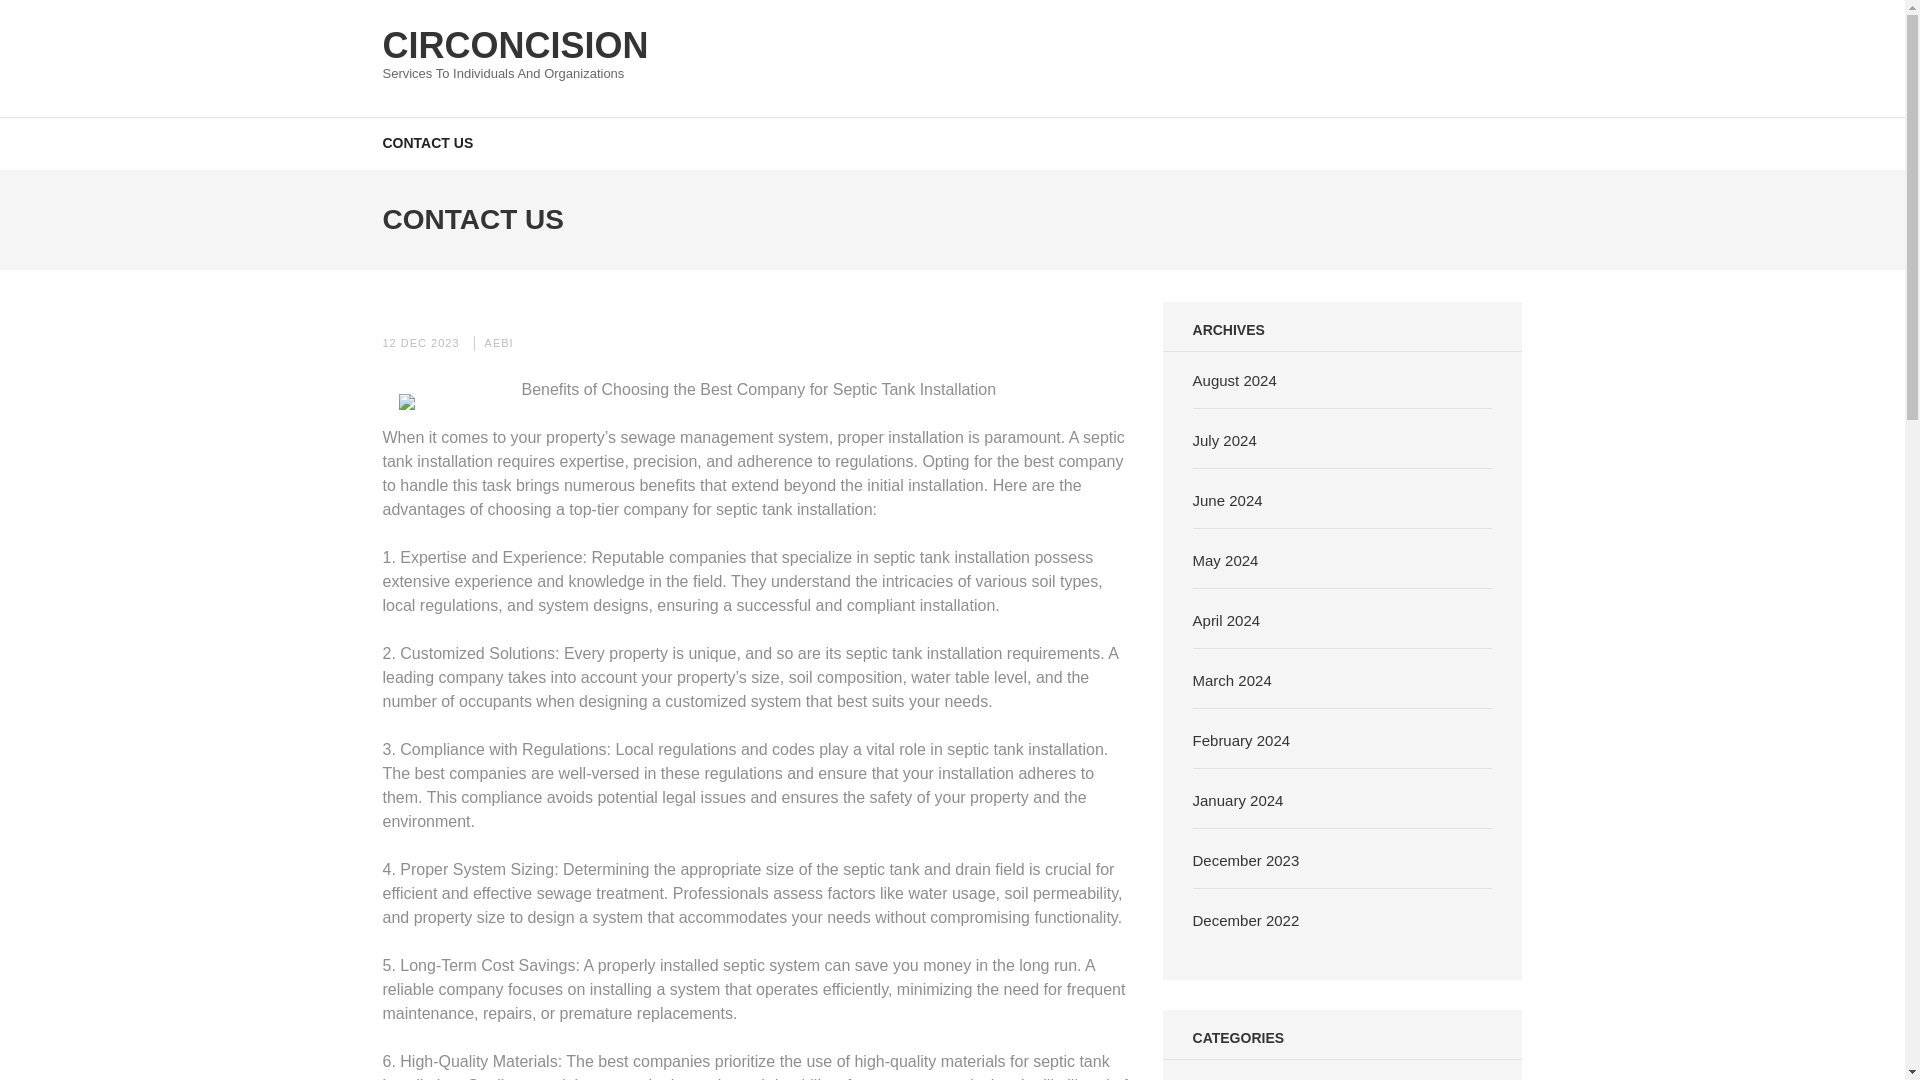 This screenshot has height=1080, width=1920. What do you see at coordinates (1226, 620) in the screenshot?
I see `April 2024` at bounding box center [1226, 620].